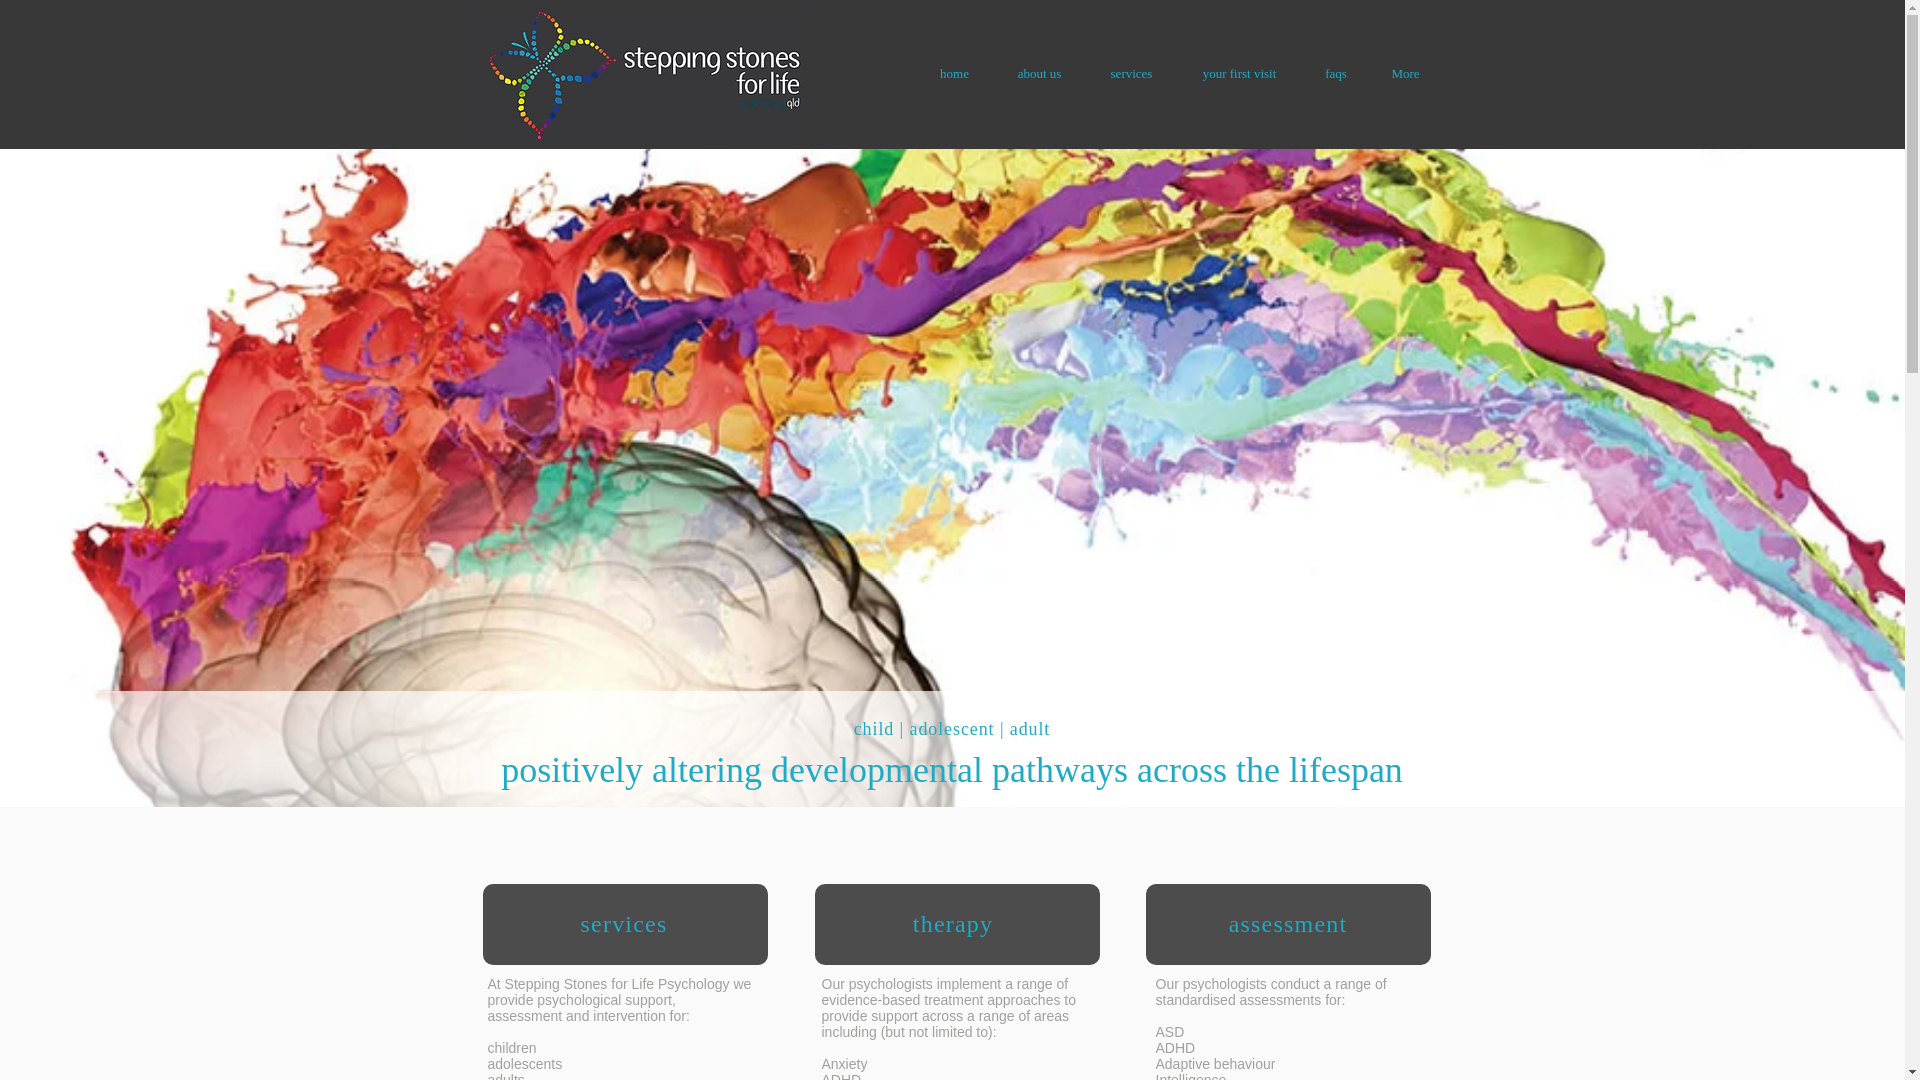  I want to click on home, so click(954, 74).